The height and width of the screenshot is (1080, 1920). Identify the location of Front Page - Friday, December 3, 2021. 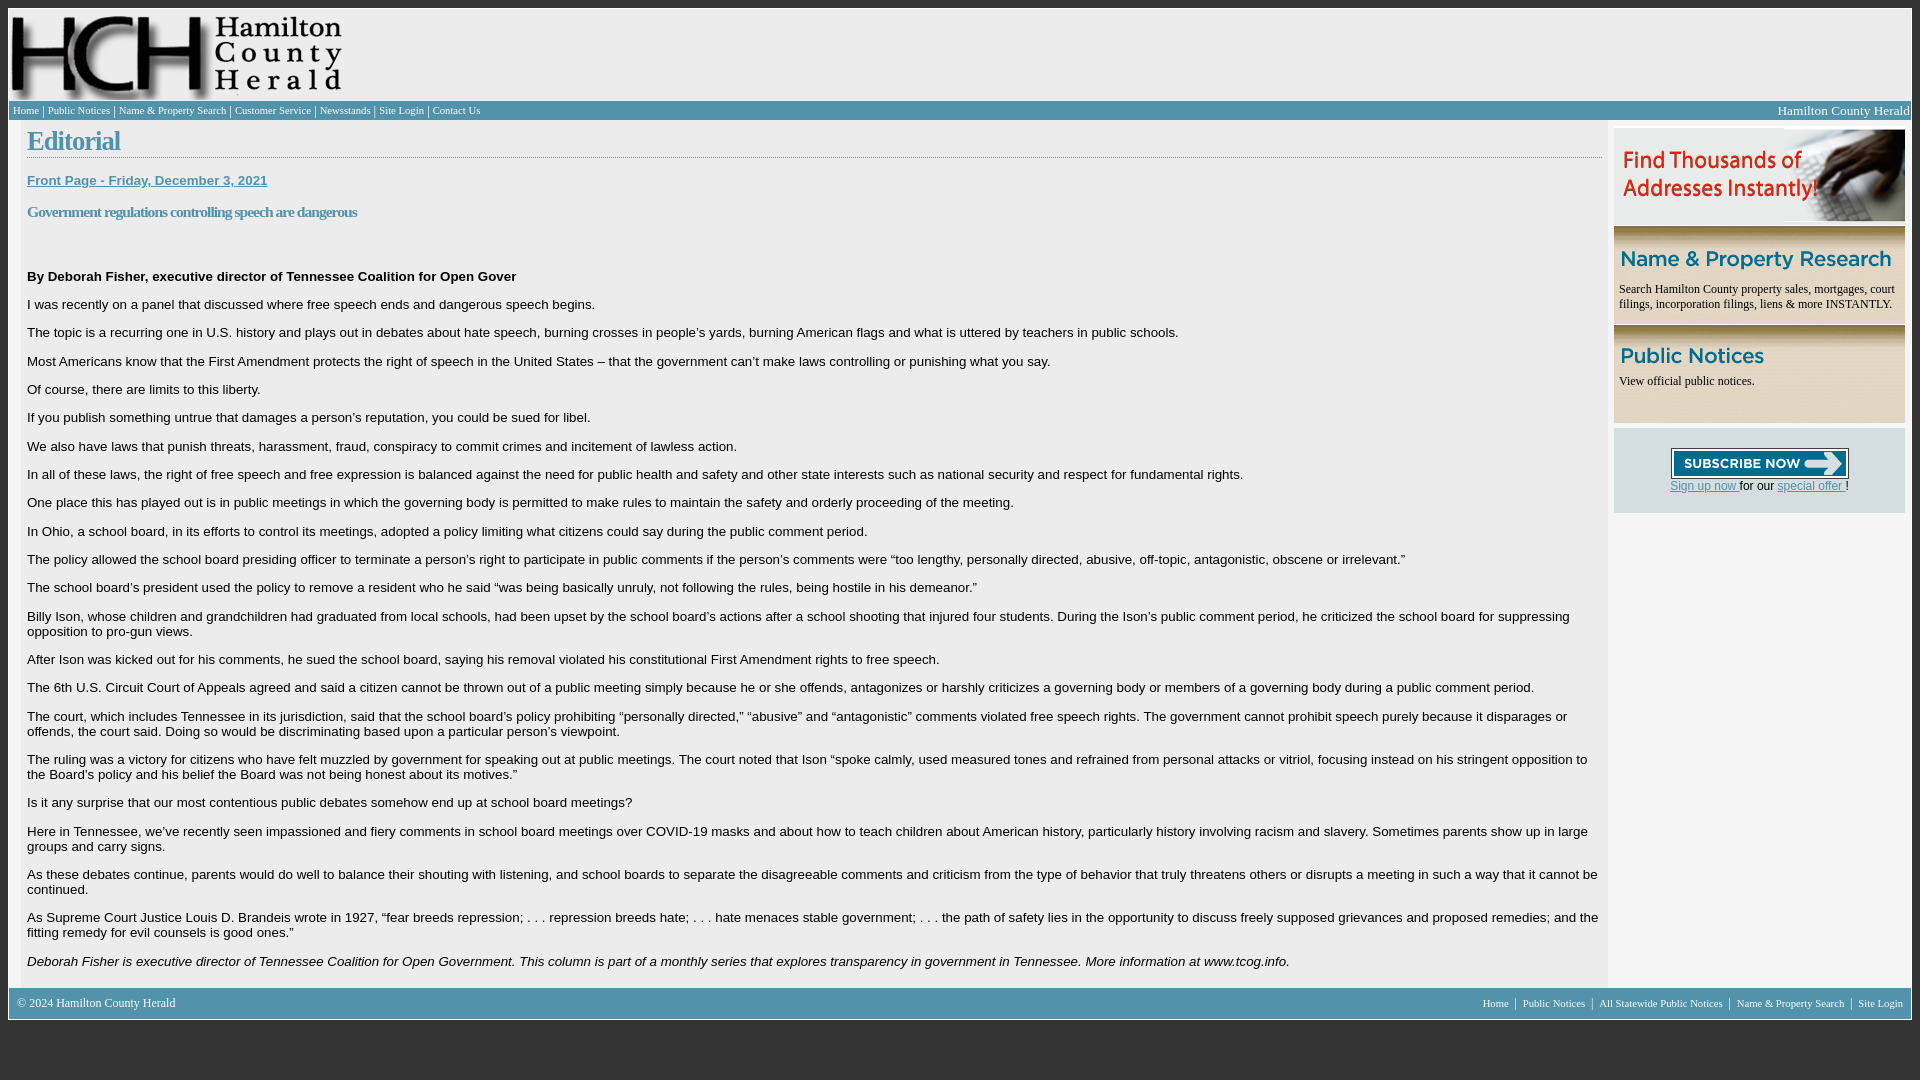
(147, 180).